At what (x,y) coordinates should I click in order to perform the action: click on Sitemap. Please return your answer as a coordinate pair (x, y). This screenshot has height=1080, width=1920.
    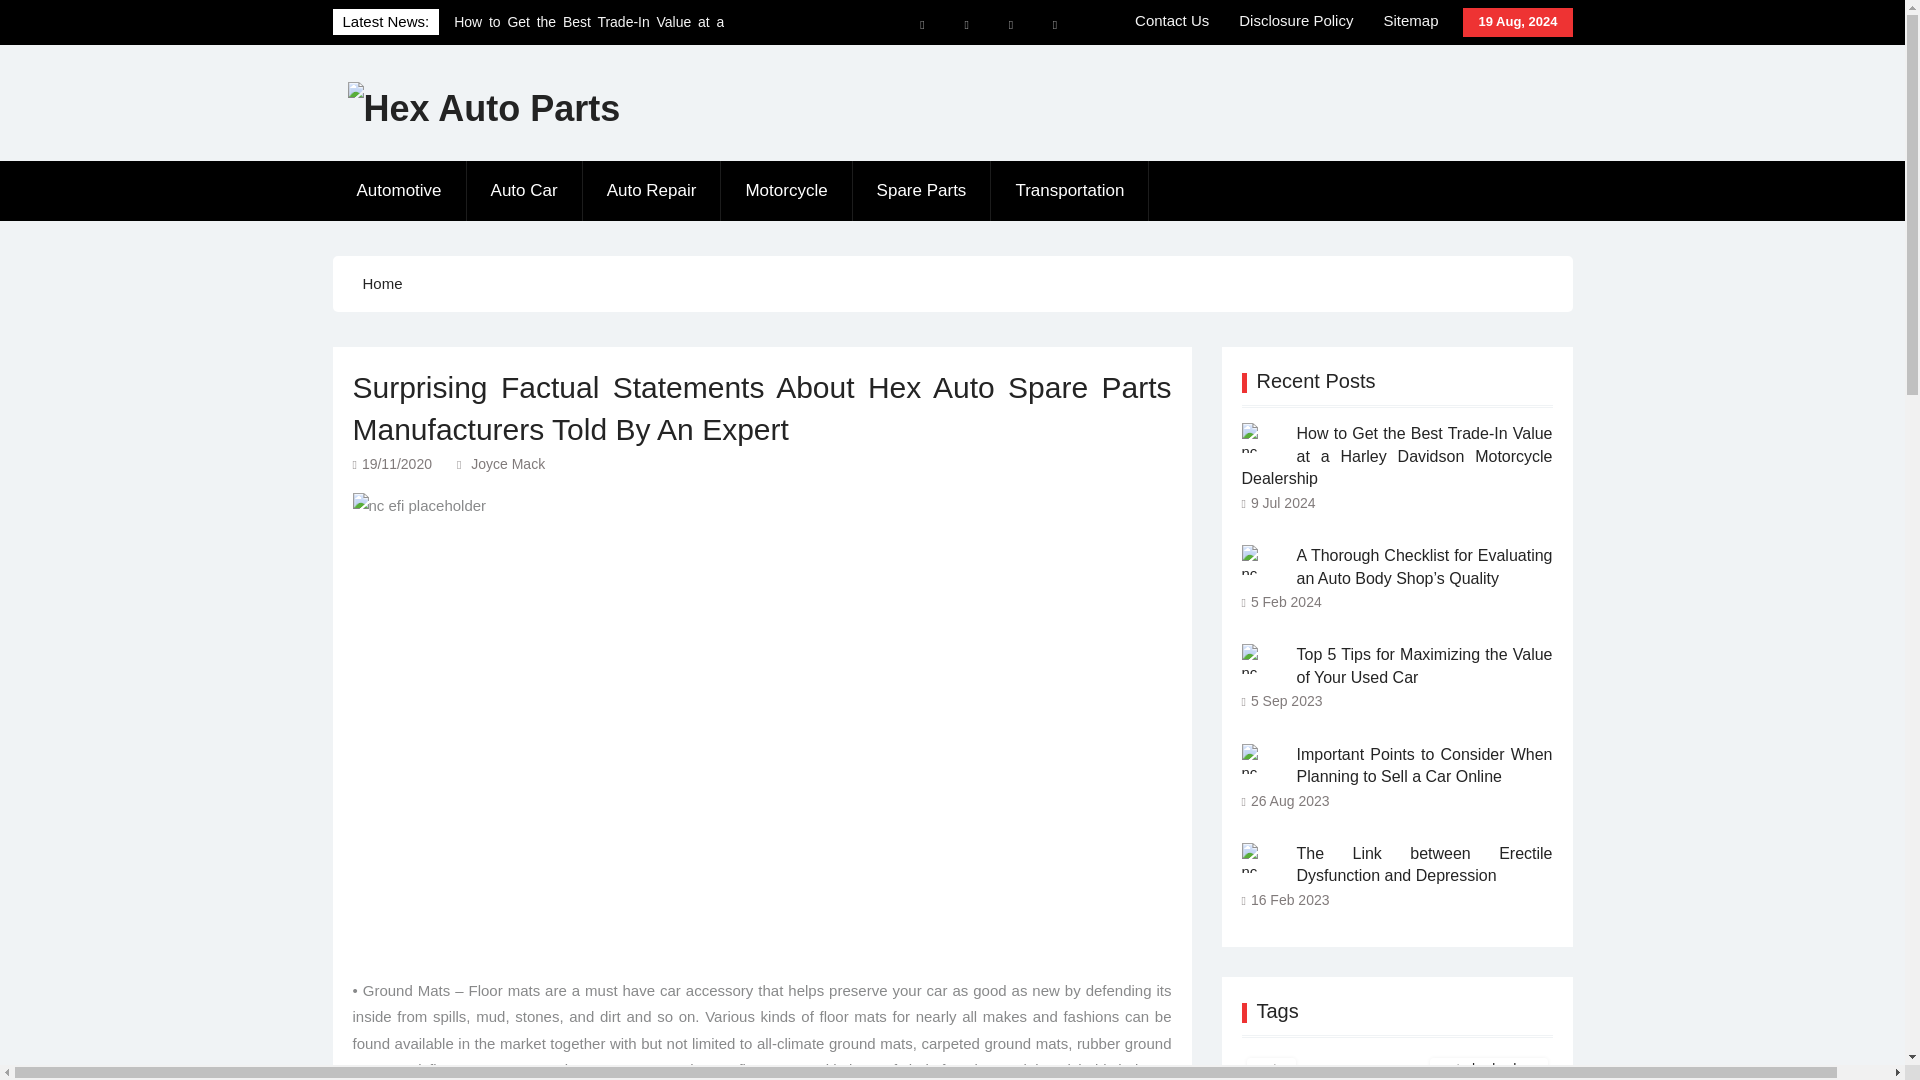
    Looking at the image, I should click on (1410, 21).